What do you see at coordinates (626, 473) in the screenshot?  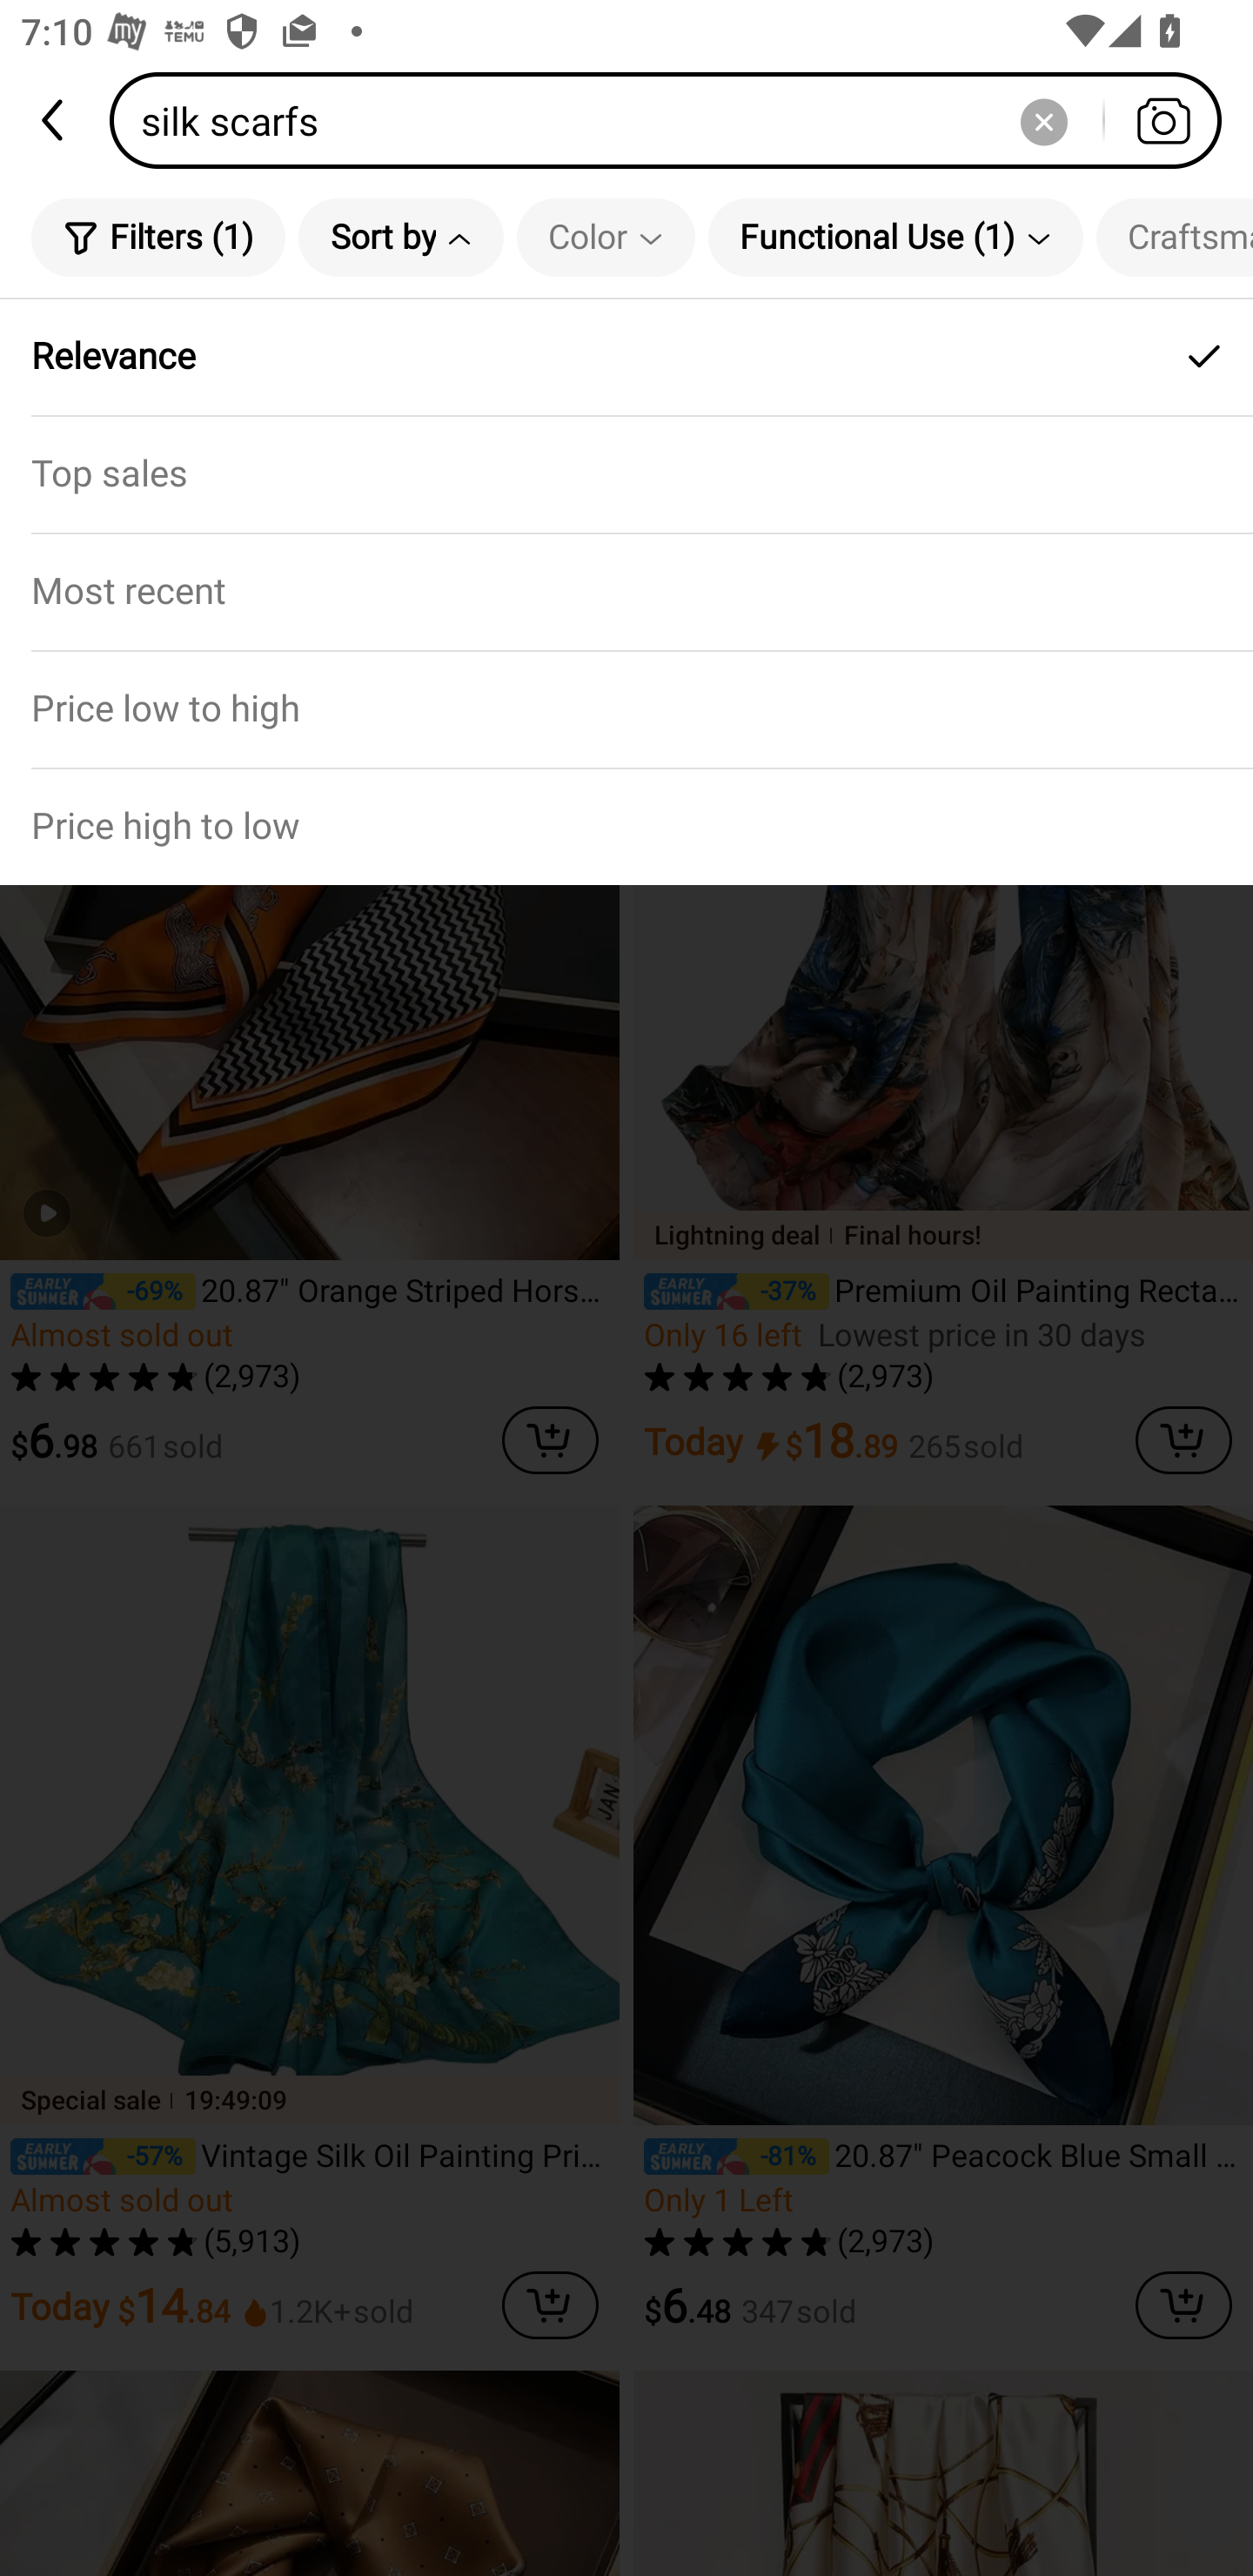 I see `Top sales` at bounding box center [626, 473].